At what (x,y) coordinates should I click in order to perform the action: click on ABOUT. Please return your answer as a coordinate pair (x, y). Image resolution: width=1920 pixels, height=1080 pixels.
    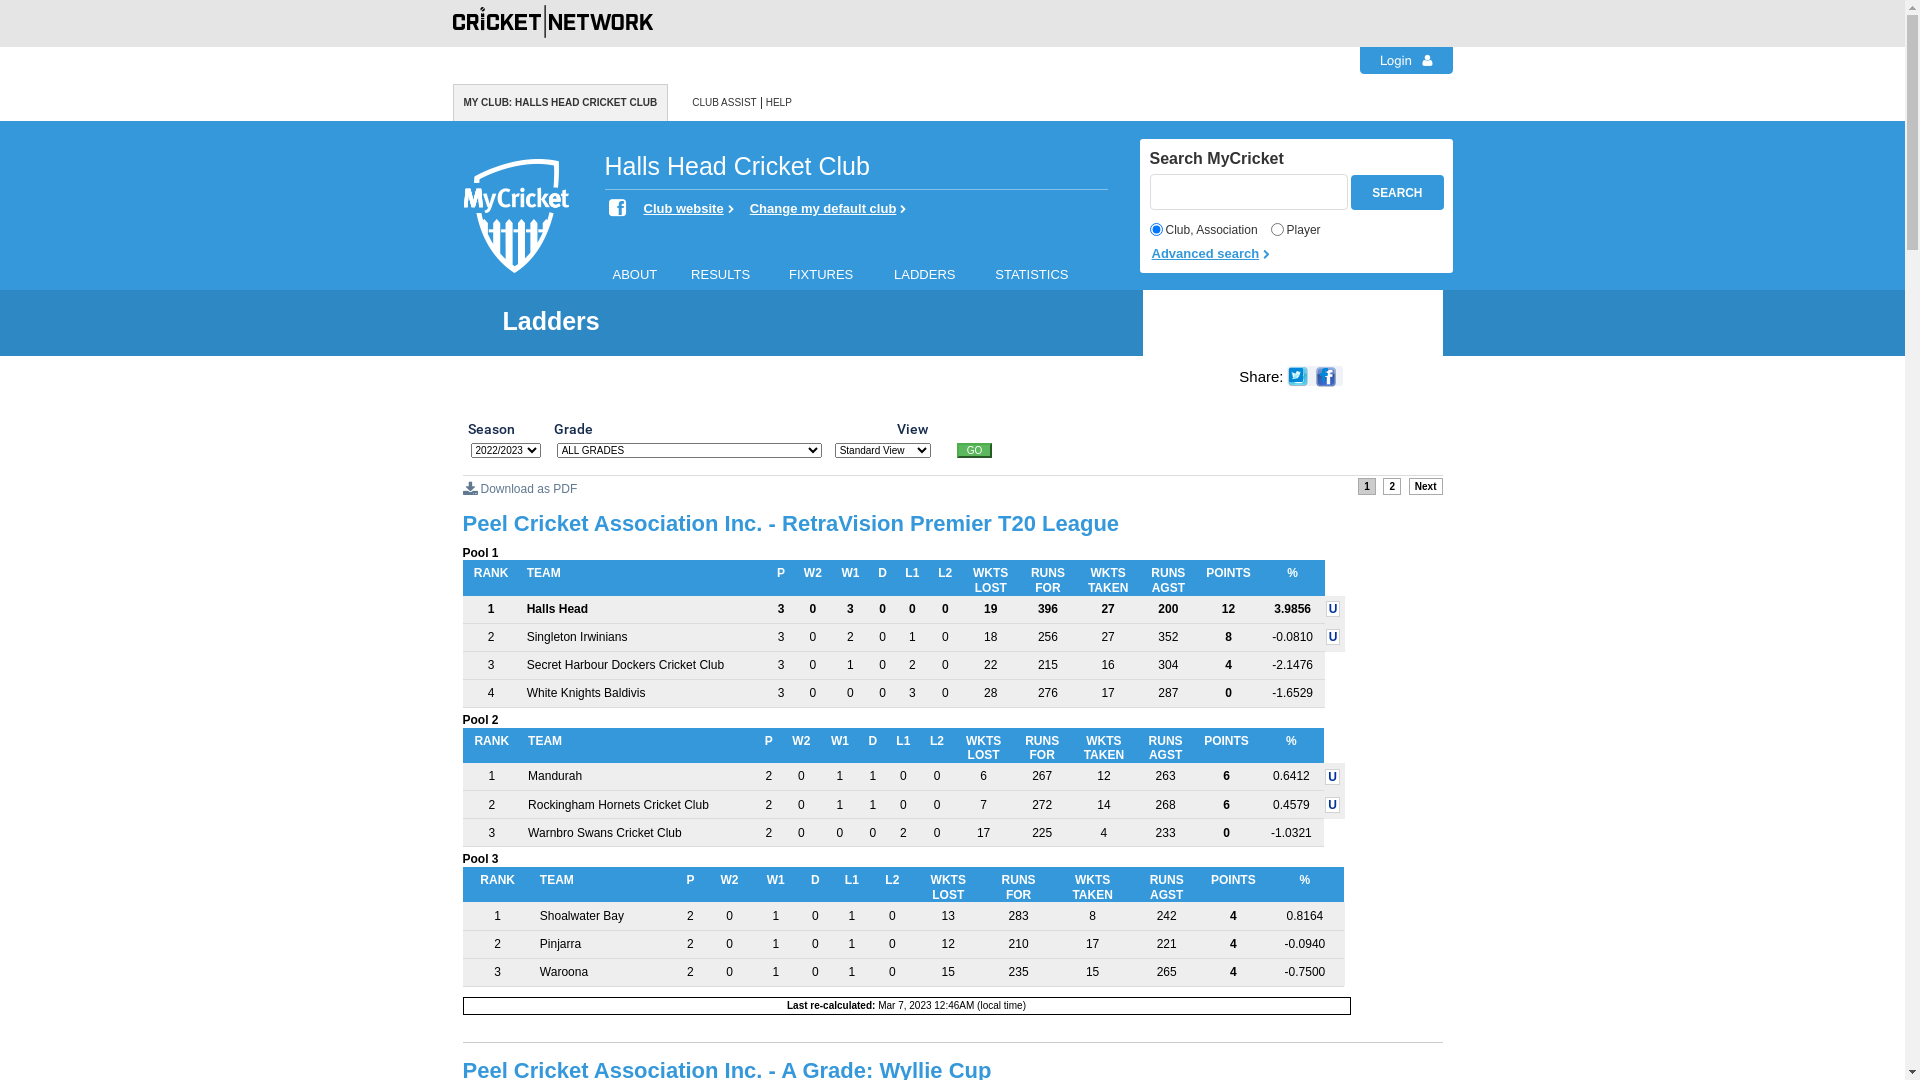
    Looking at the image, I should click on (644, 272).